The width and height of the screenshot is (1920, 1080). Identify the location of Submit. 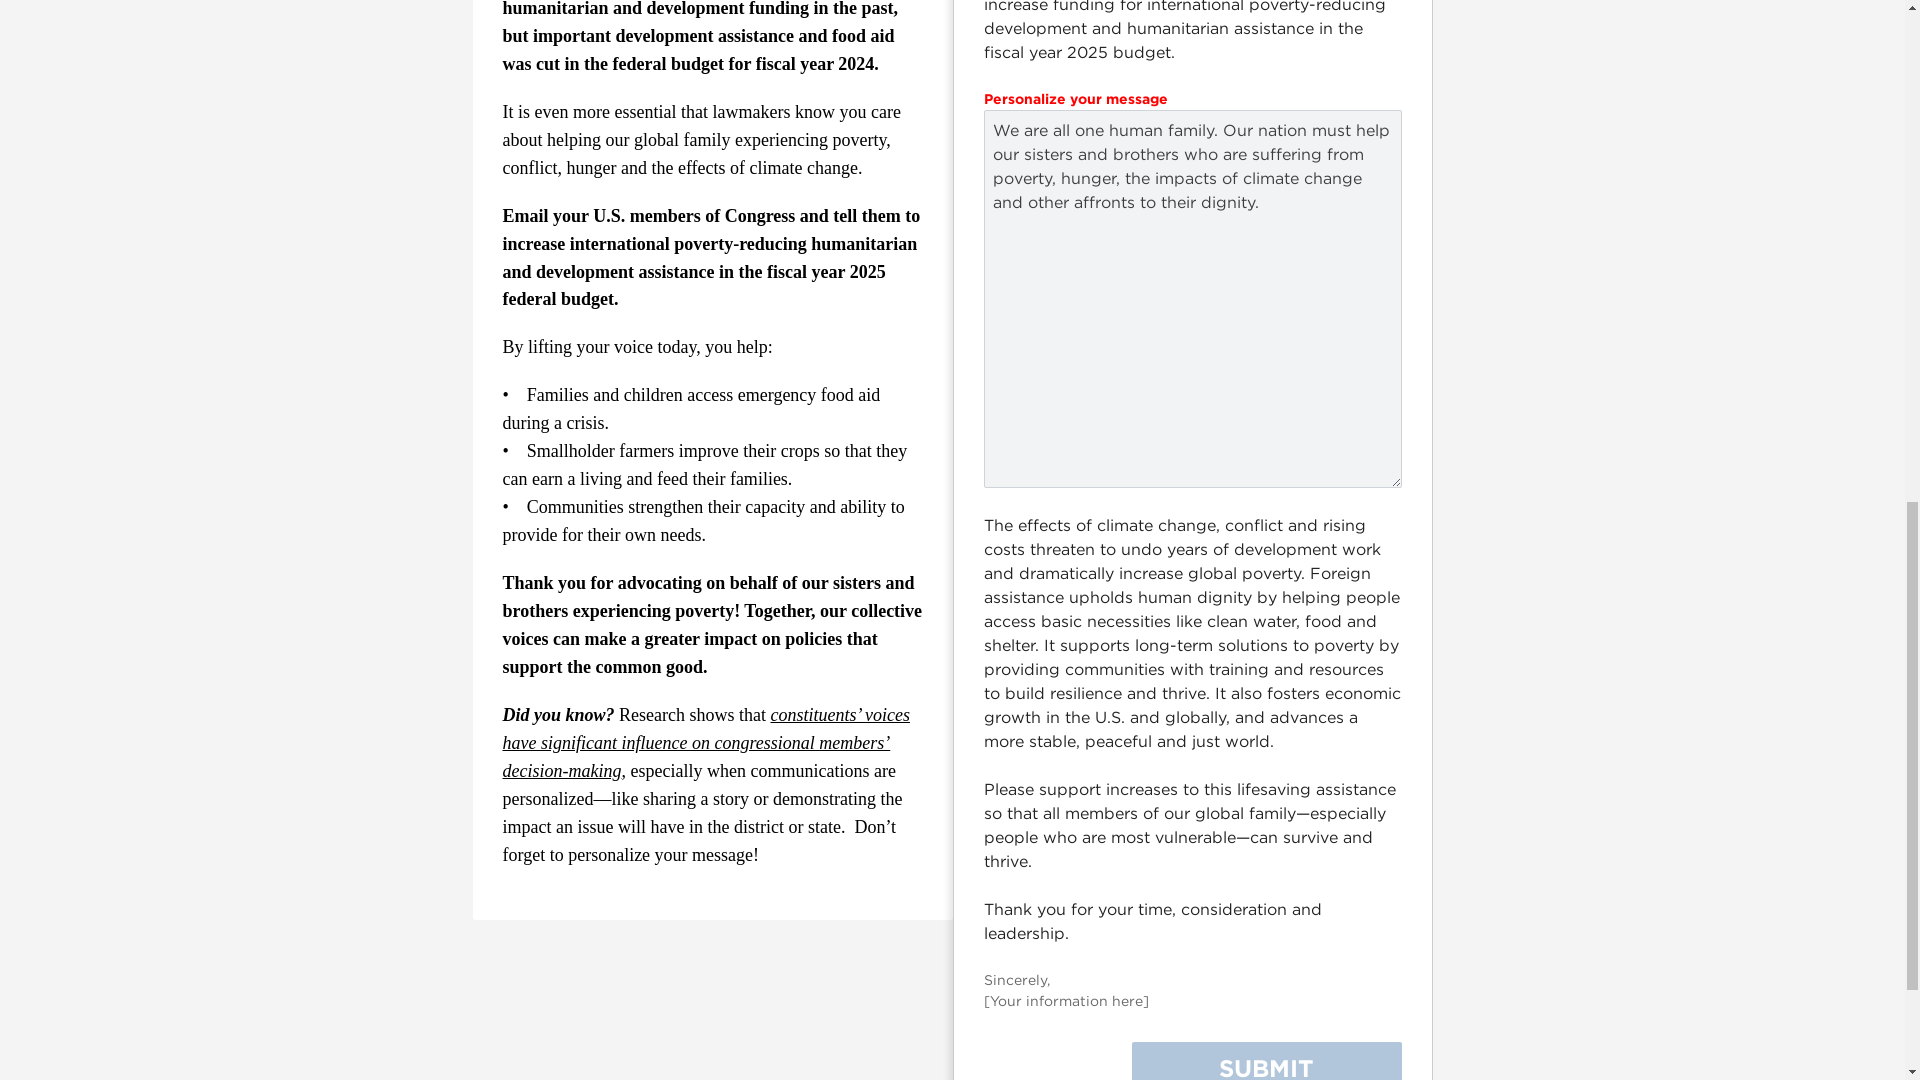
(1266, 1061).